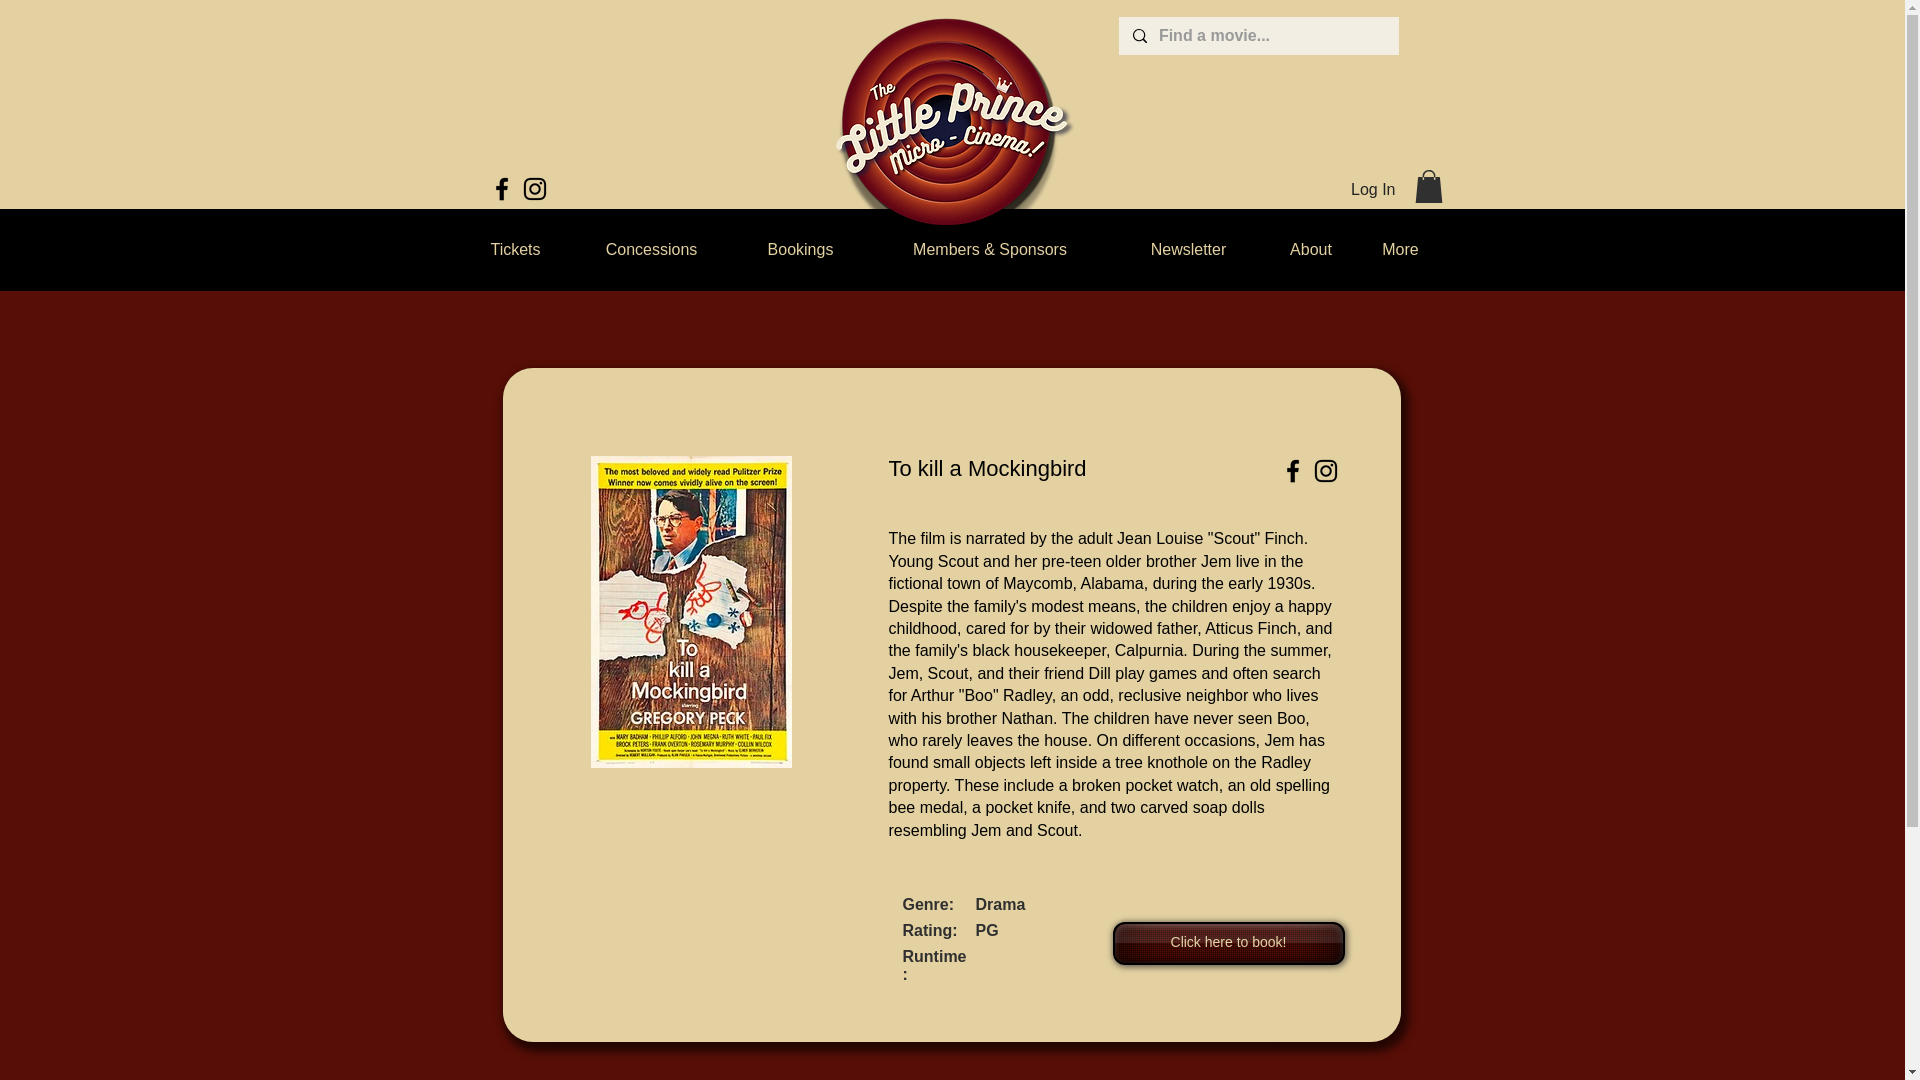 The height and width of the screenshot is (1080, 1920). Describe the element at coordinates (1228, 944) in the screenshot. I see `Click here to book!` at that location.